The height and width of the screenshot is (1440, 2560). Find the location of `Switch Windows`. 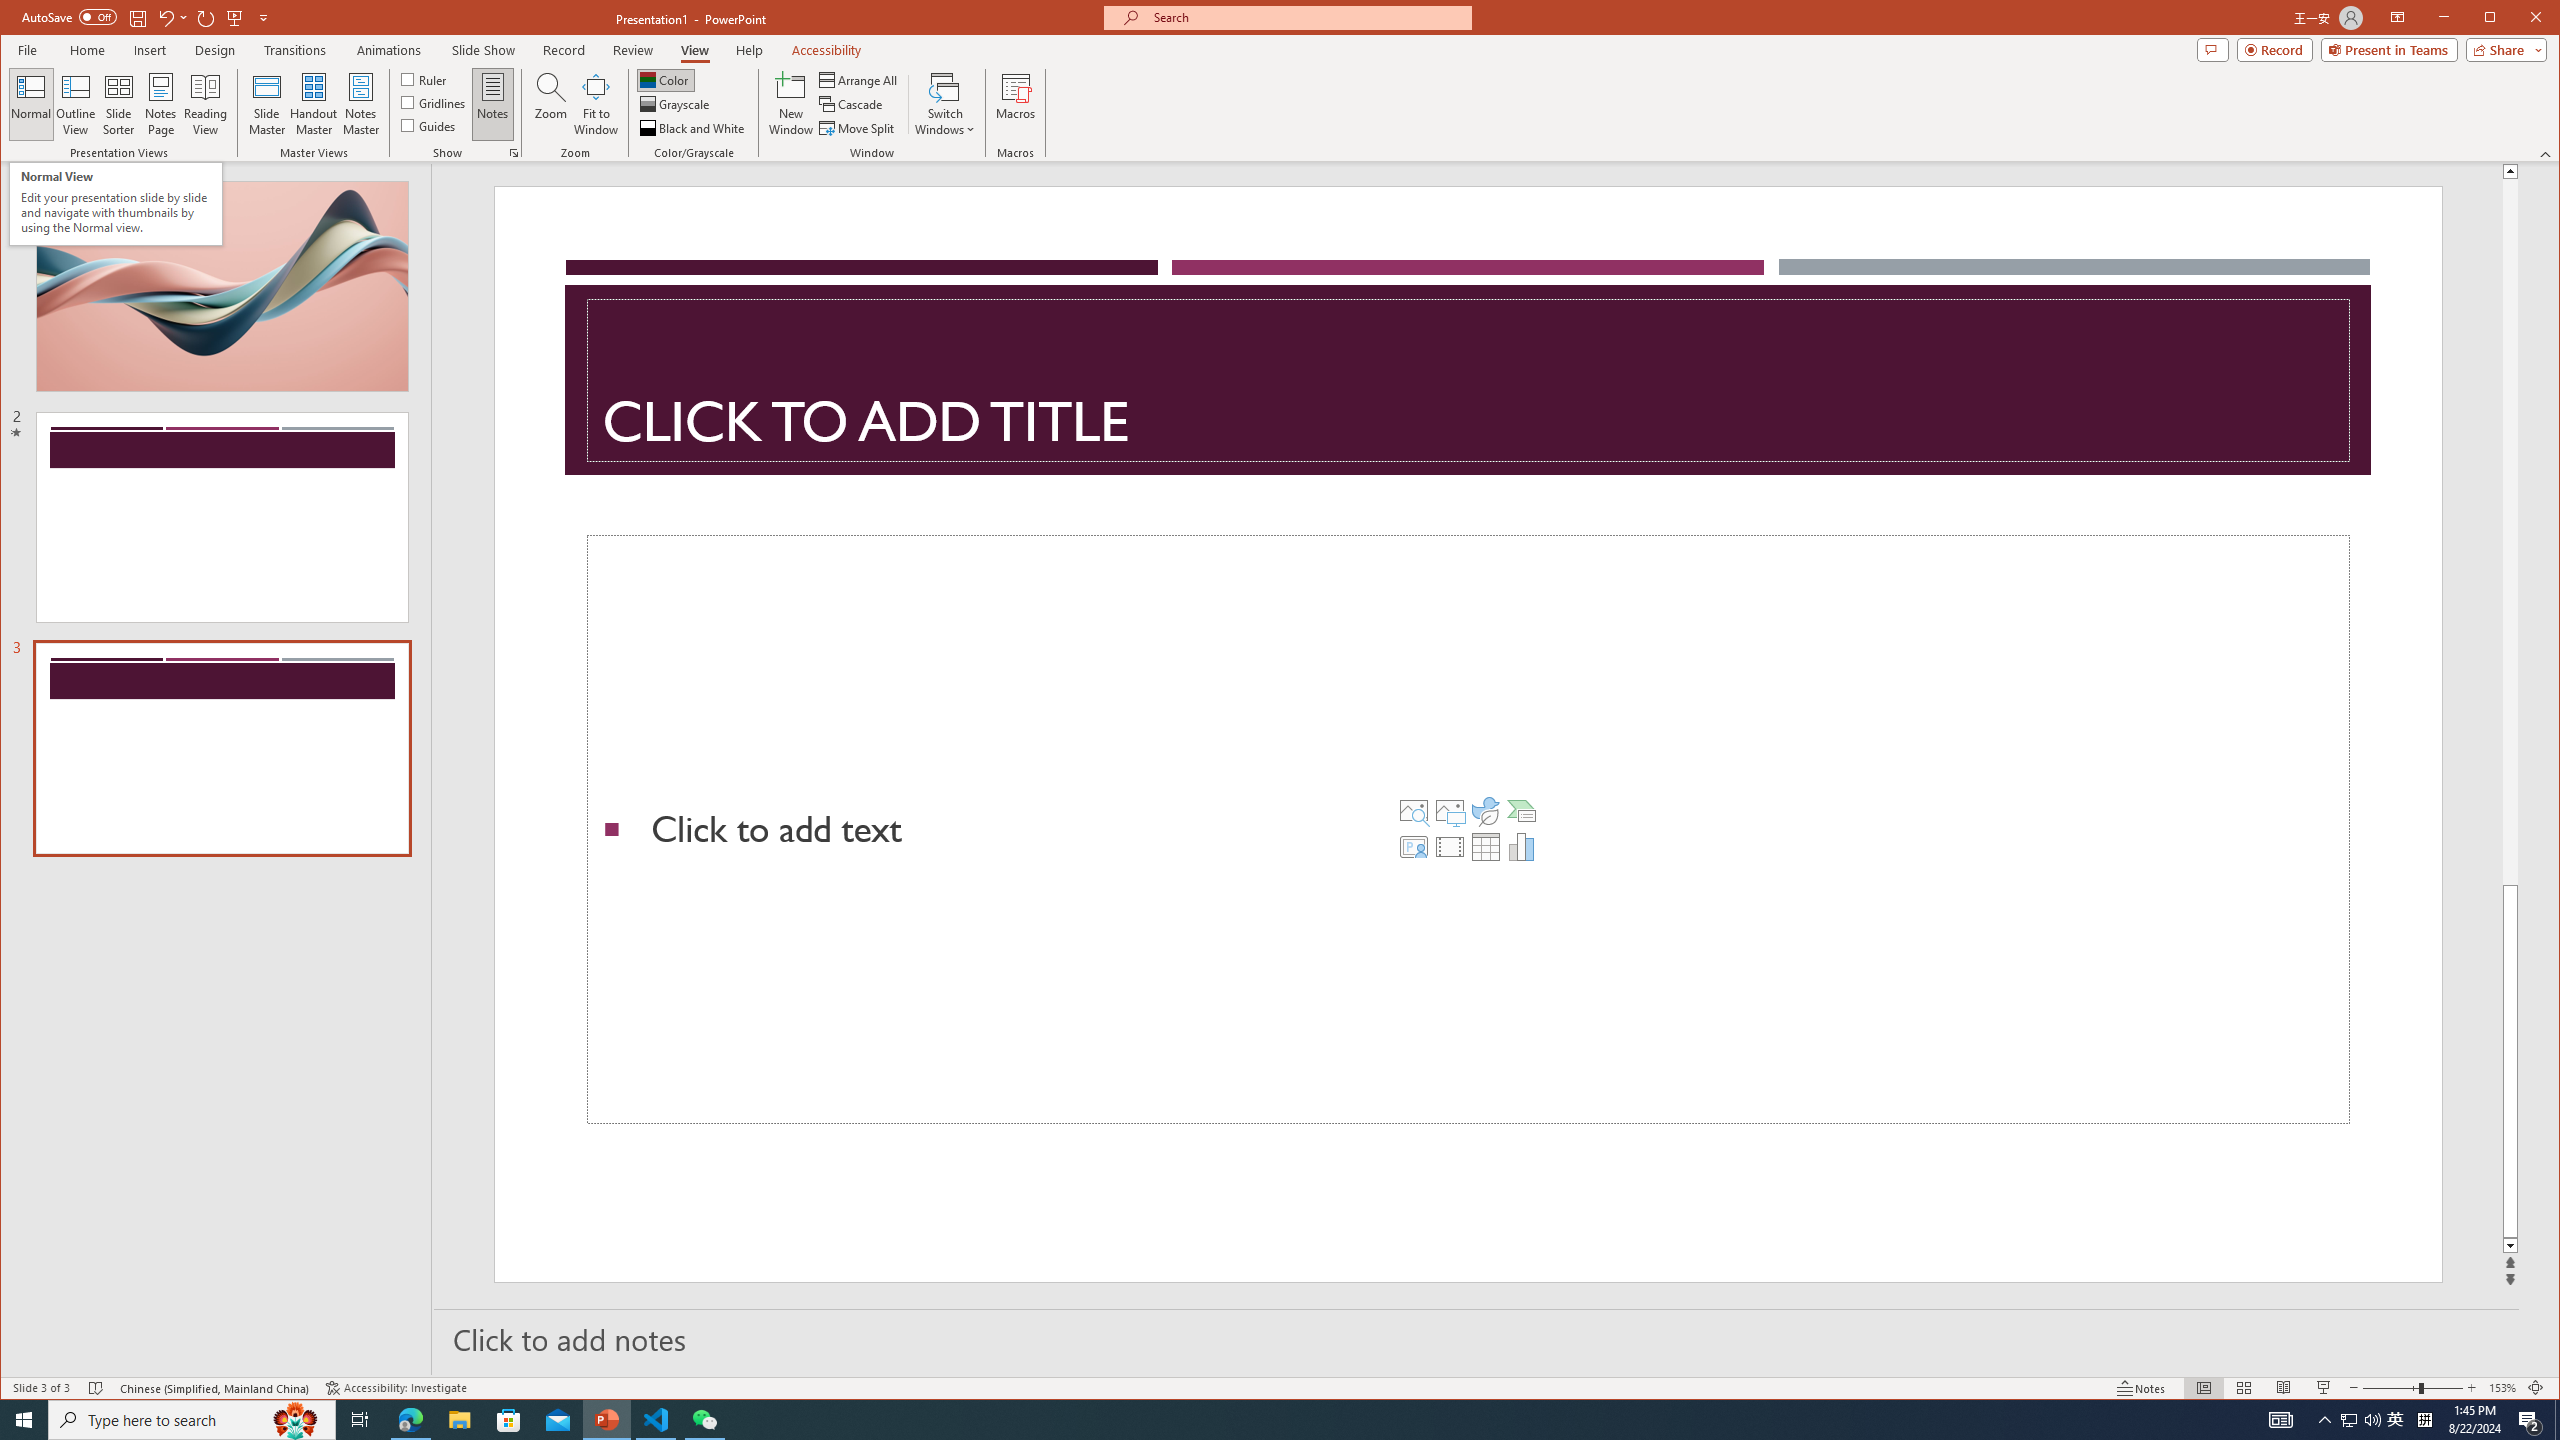

Switch Windows is located at coordinates (945, 104).